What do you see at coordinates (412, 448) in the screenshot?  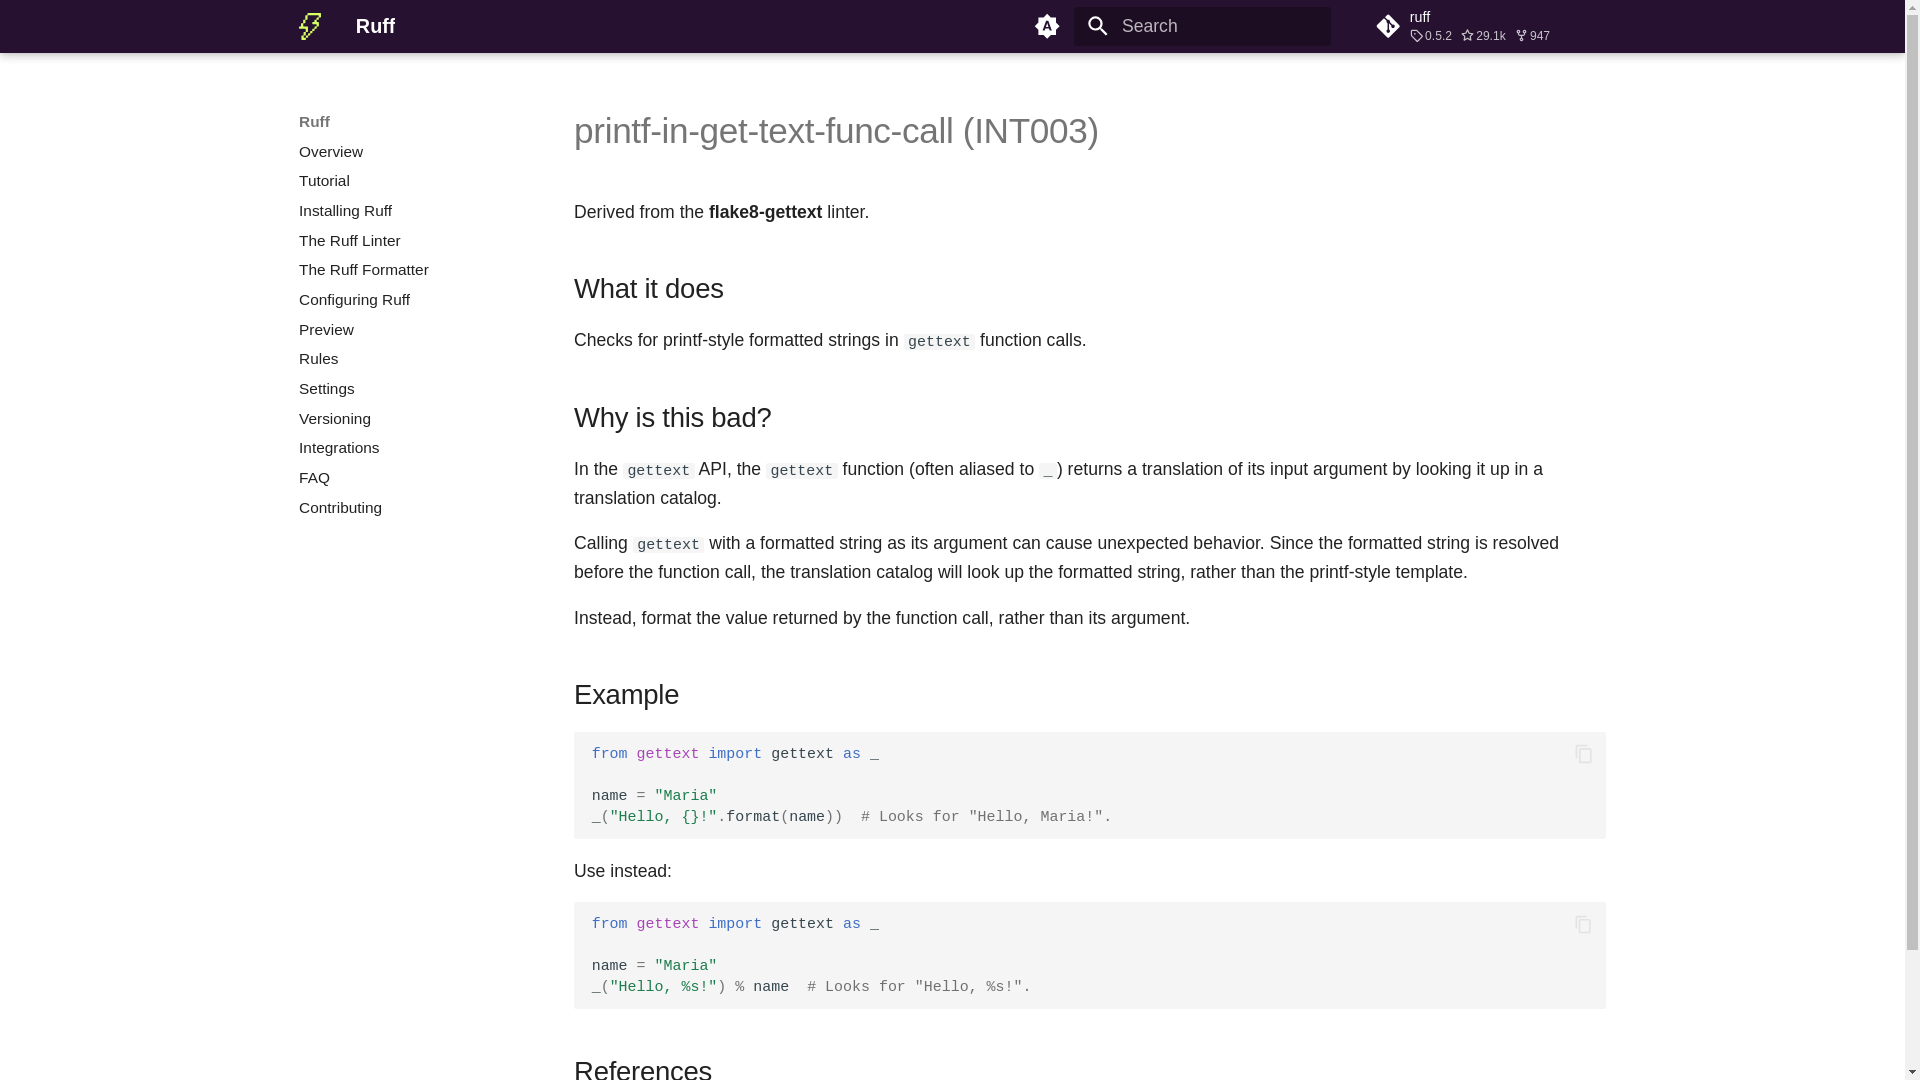 I see `Integrations` at bounding box center [412, 448].